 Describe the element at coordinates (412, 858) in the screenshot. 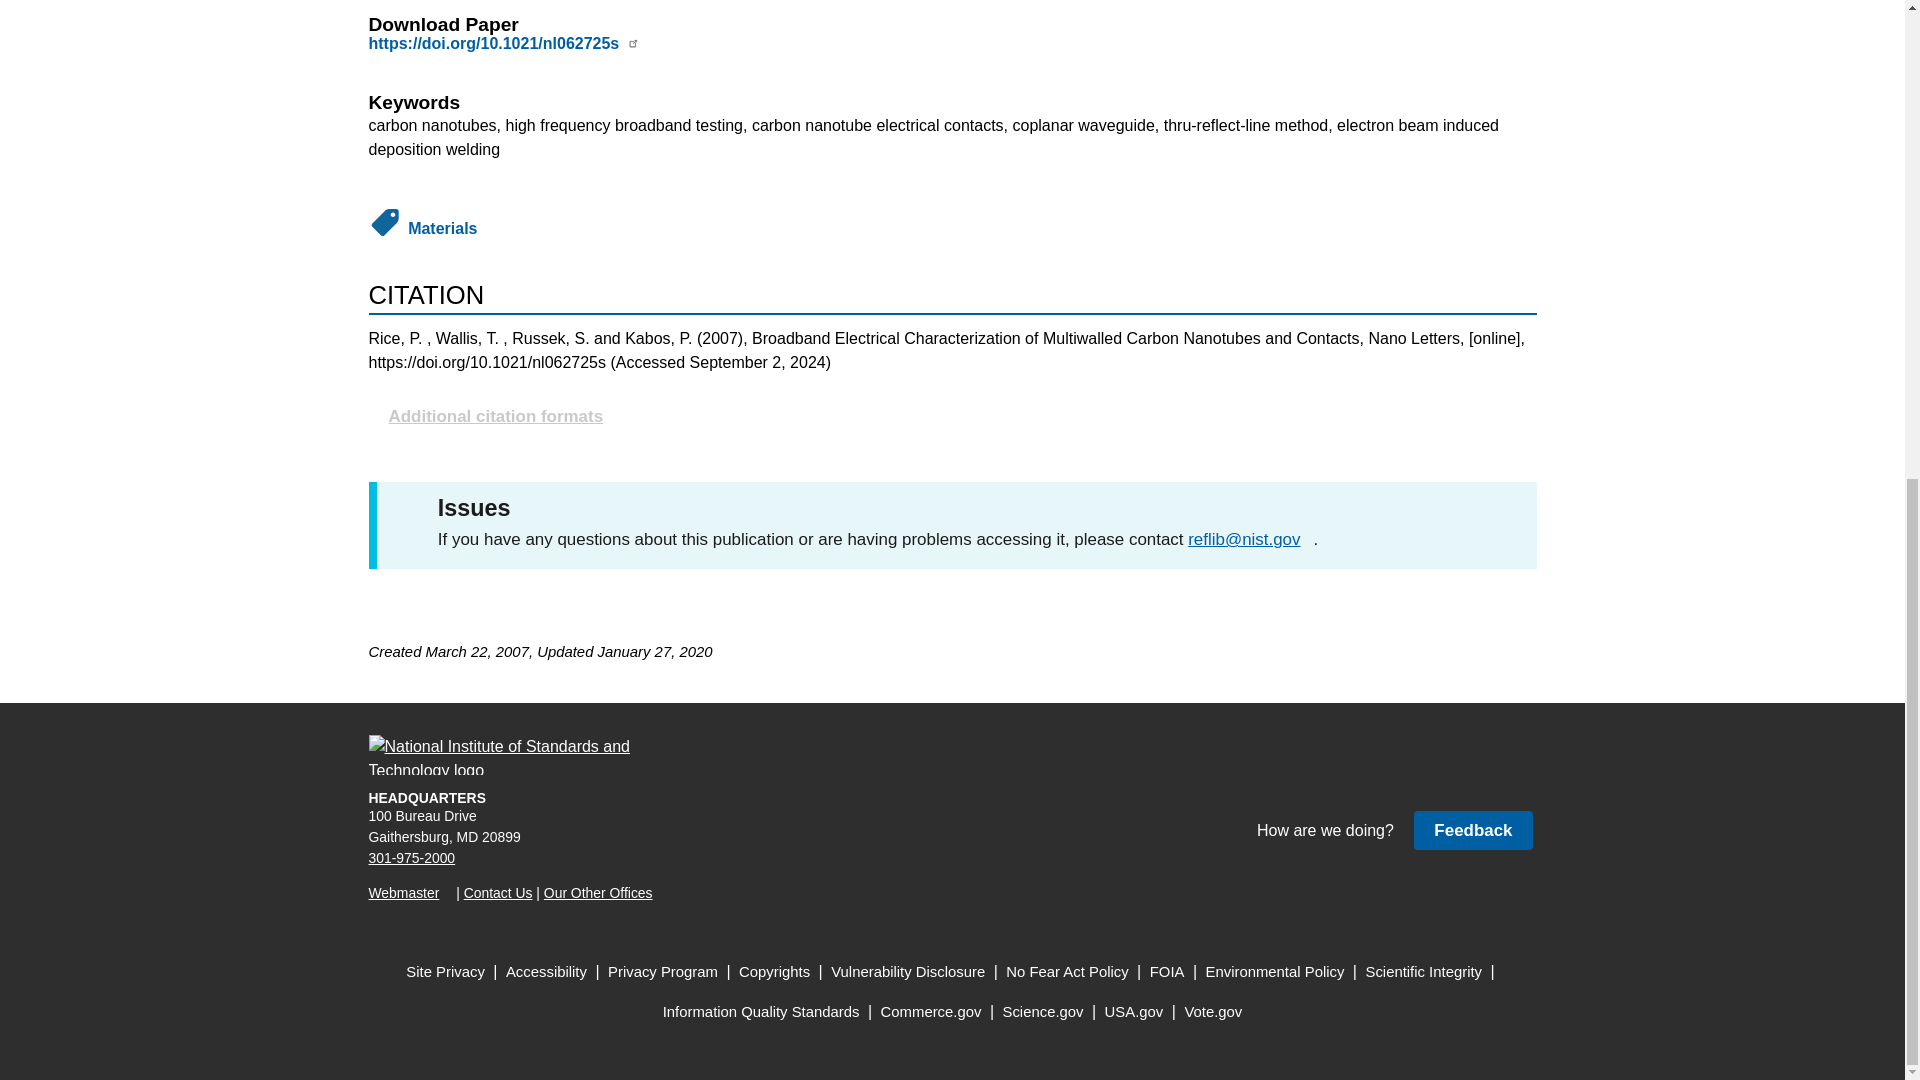

I see `301-975-2000` at that location.